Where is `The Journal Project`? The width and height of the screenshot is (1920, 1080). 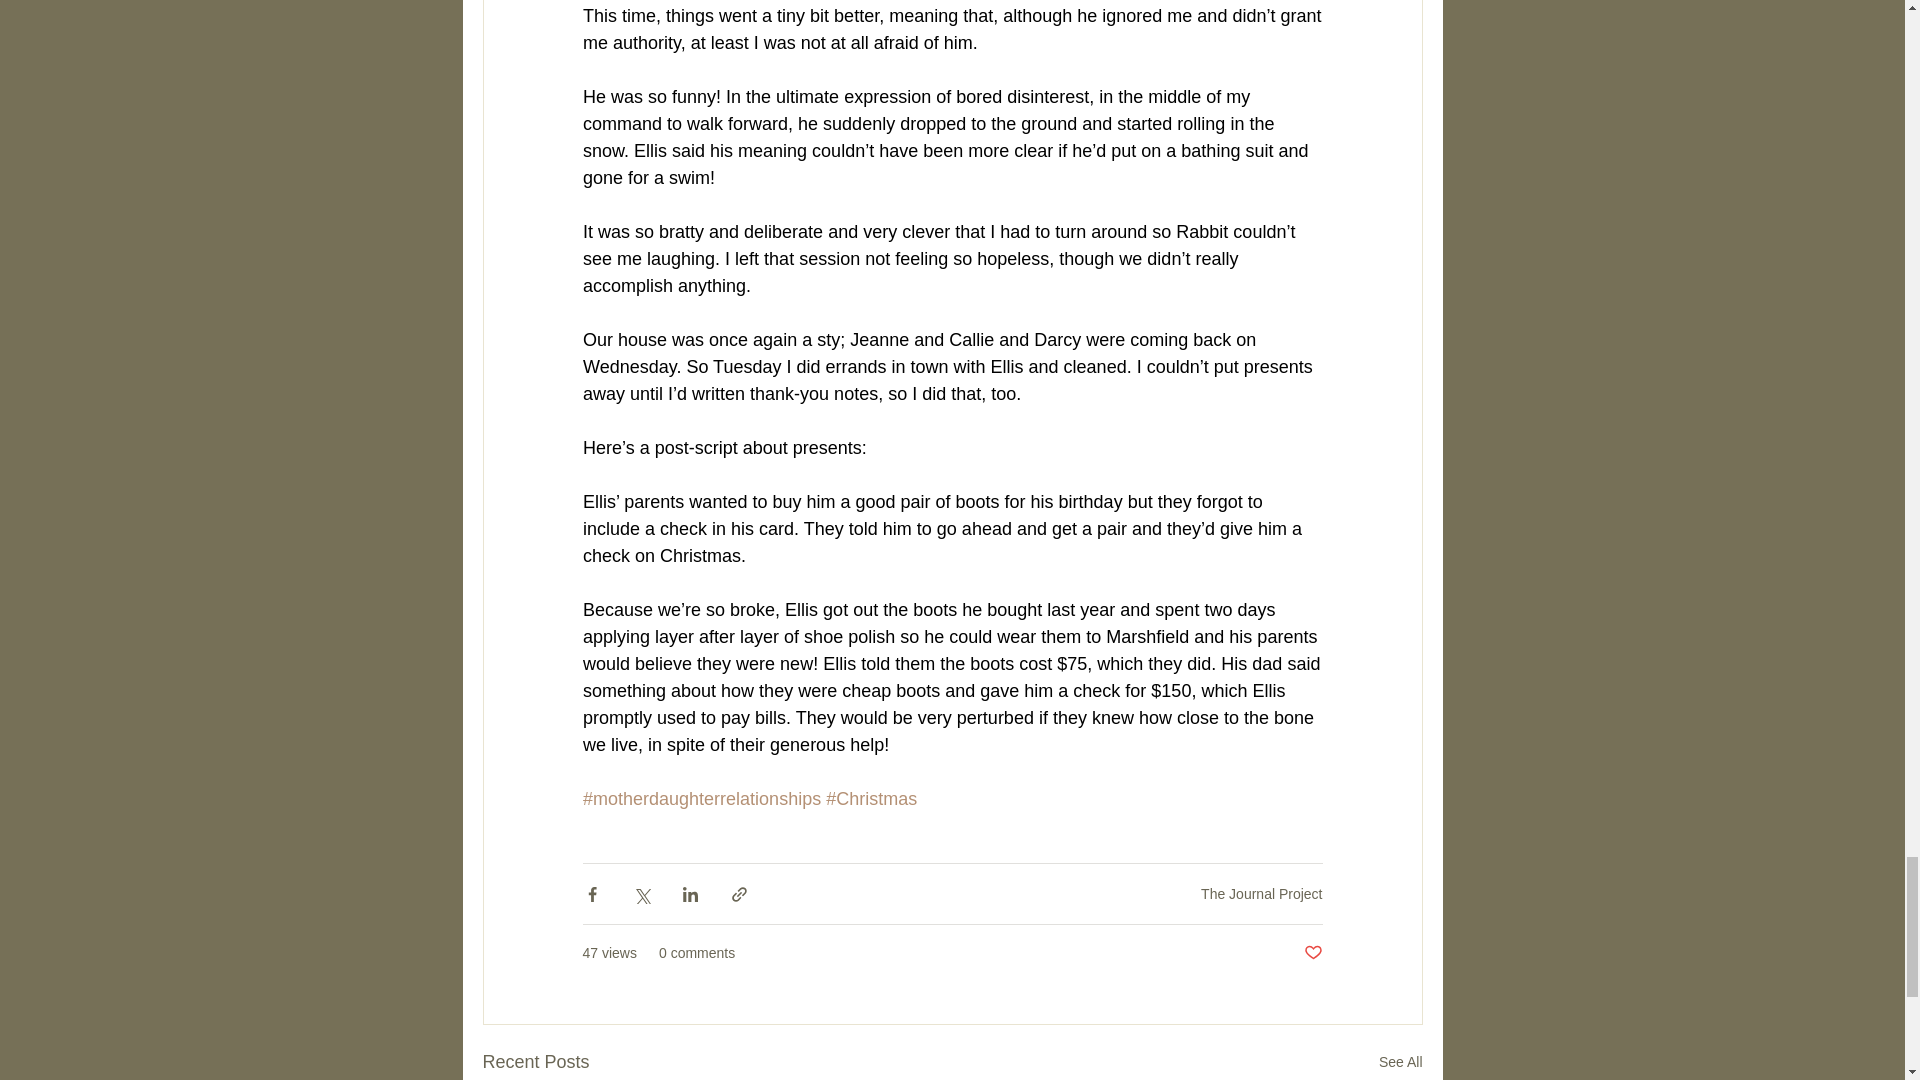 The Journal Project is located at coordinates (1262, 893).